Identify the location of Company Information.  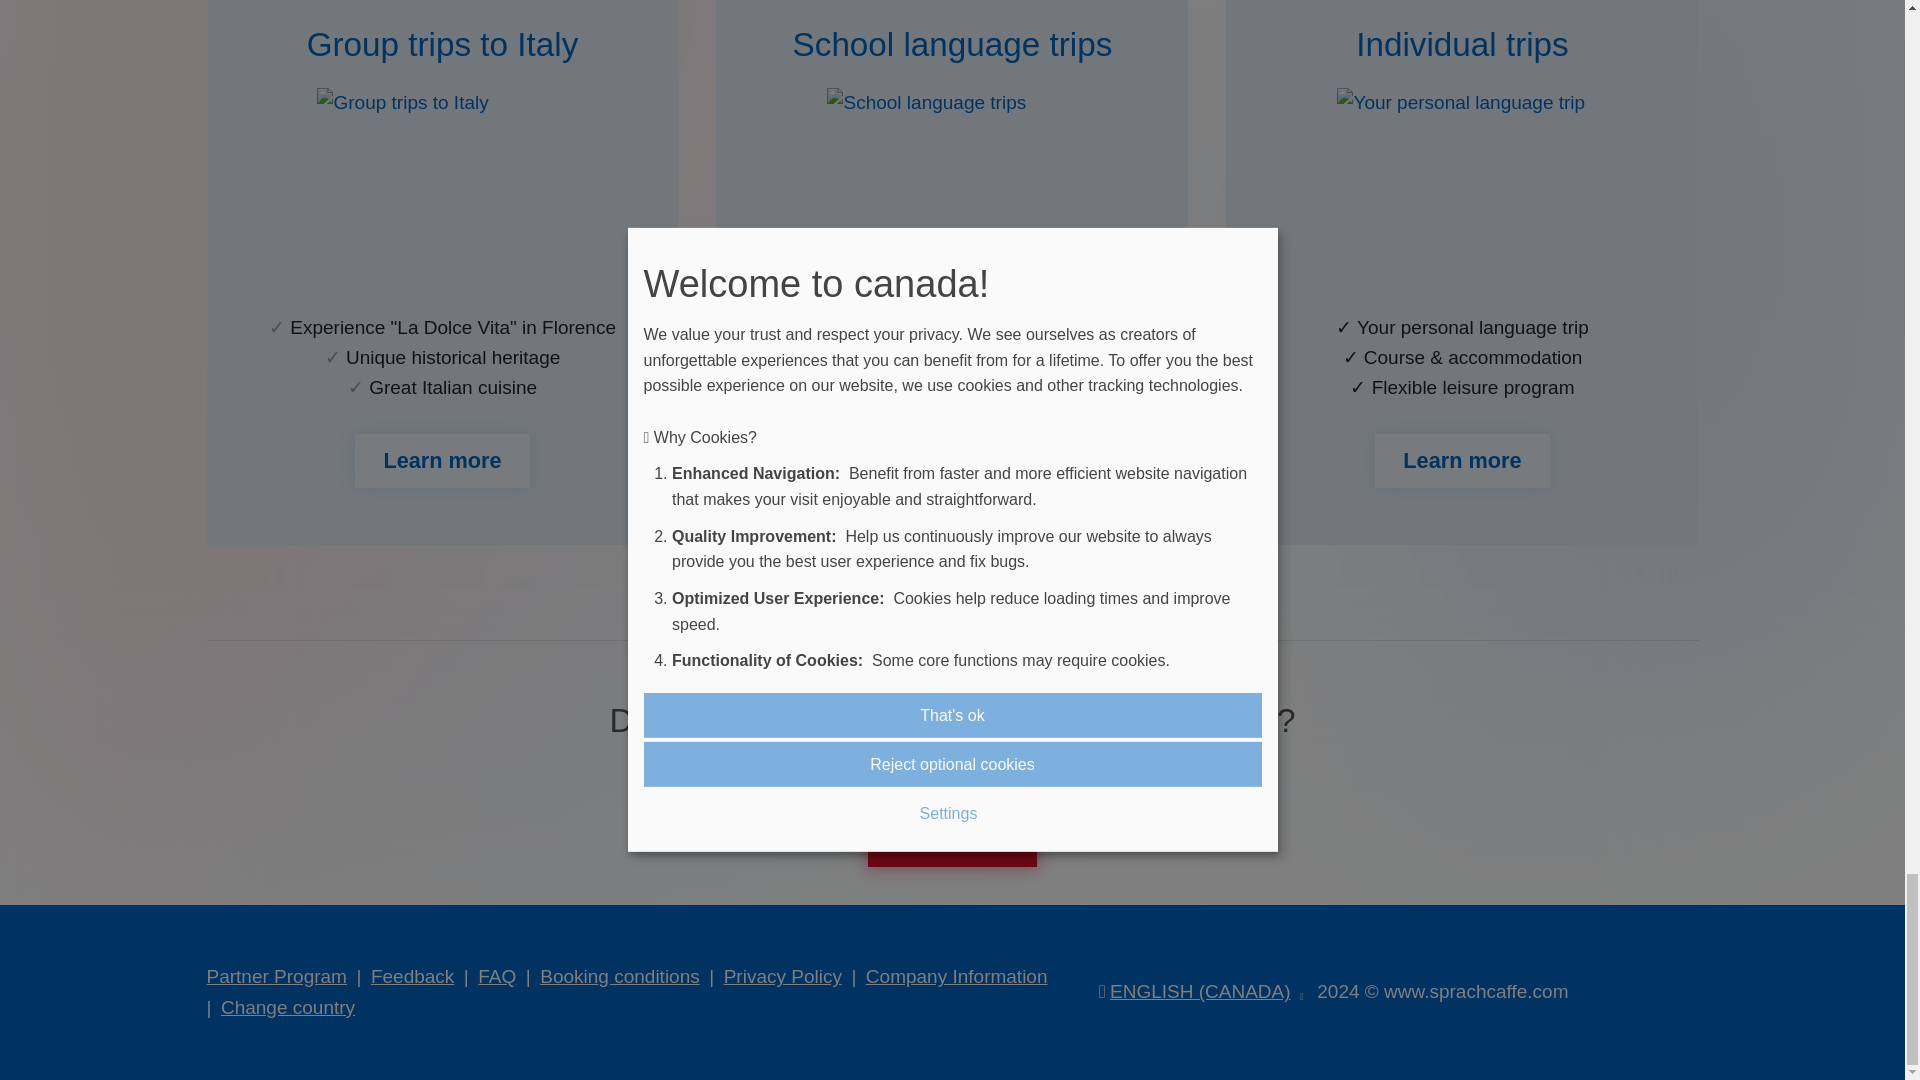
(956, 976).